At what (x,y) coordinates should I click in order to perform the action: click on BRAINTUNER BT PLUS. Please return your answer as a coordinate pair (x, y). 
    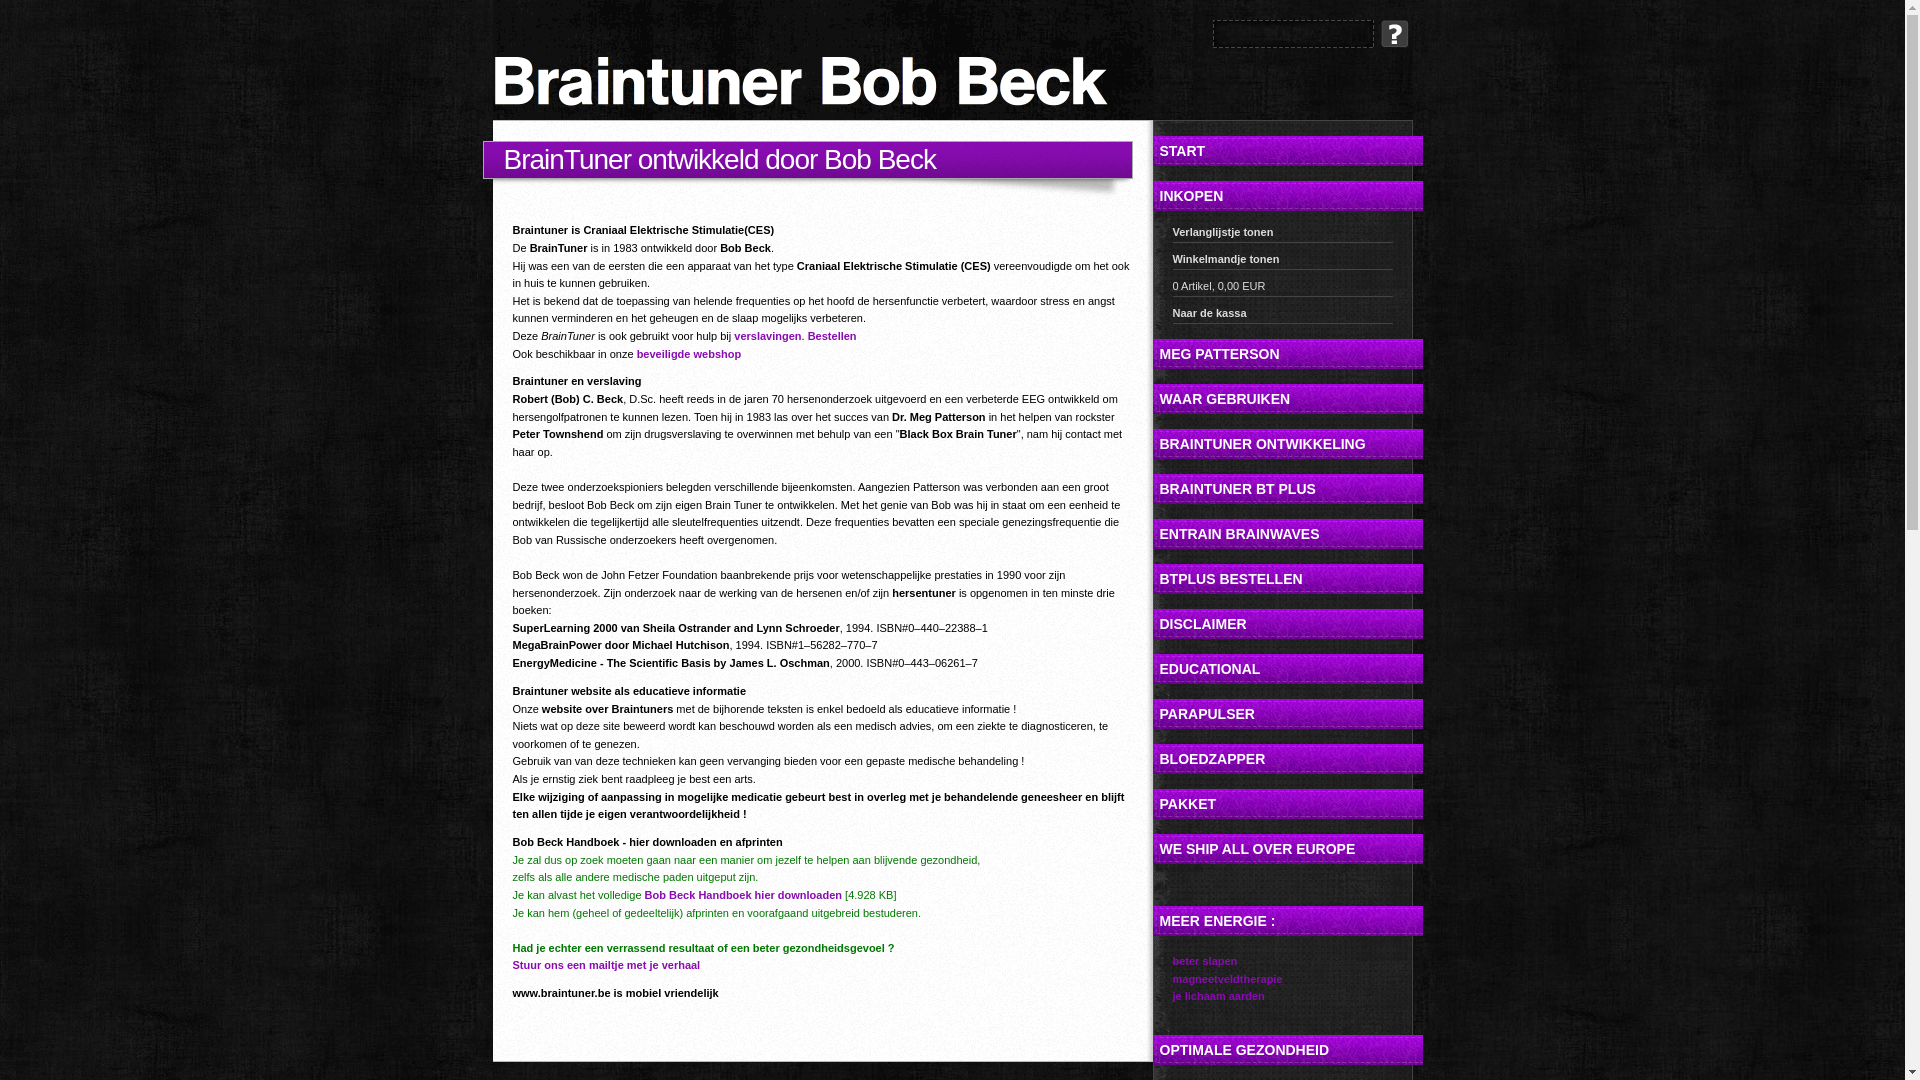
    Looking at the image, I should click on (1287, 489).